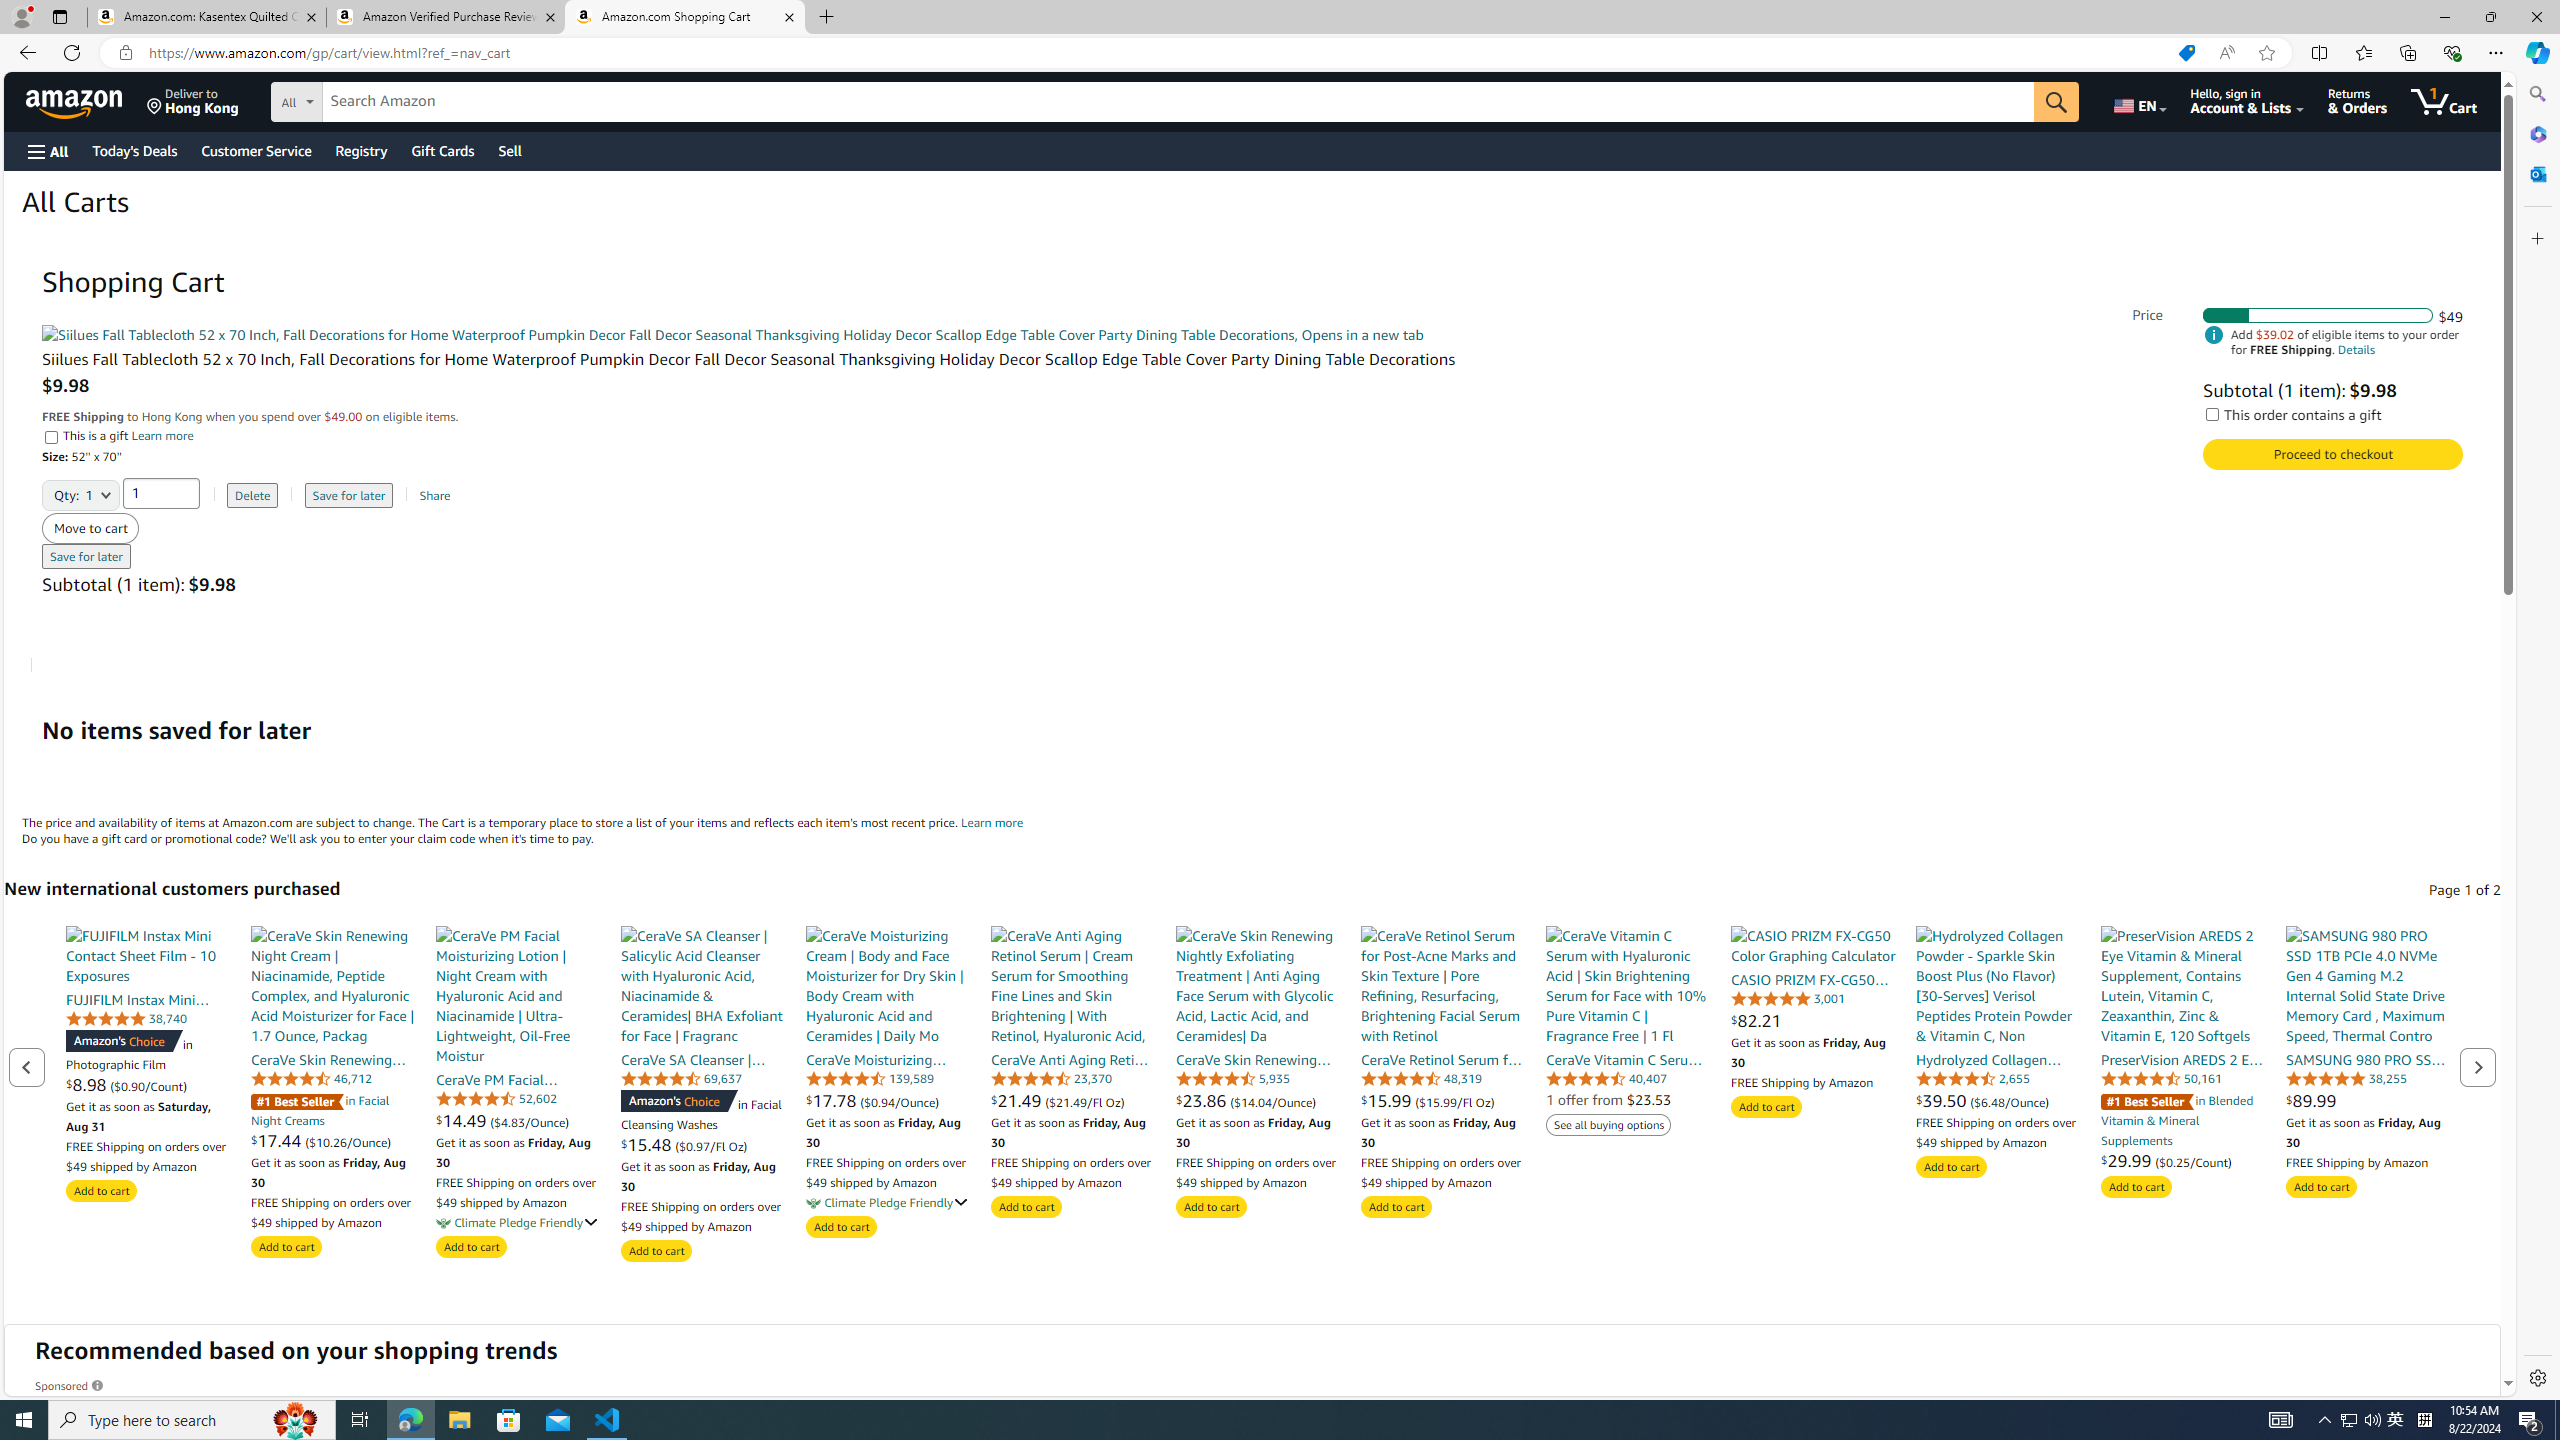  I want to click on FUJIFILM Instax Mini Contact Sheet Film - 10 Exposures, so click(148, 955).